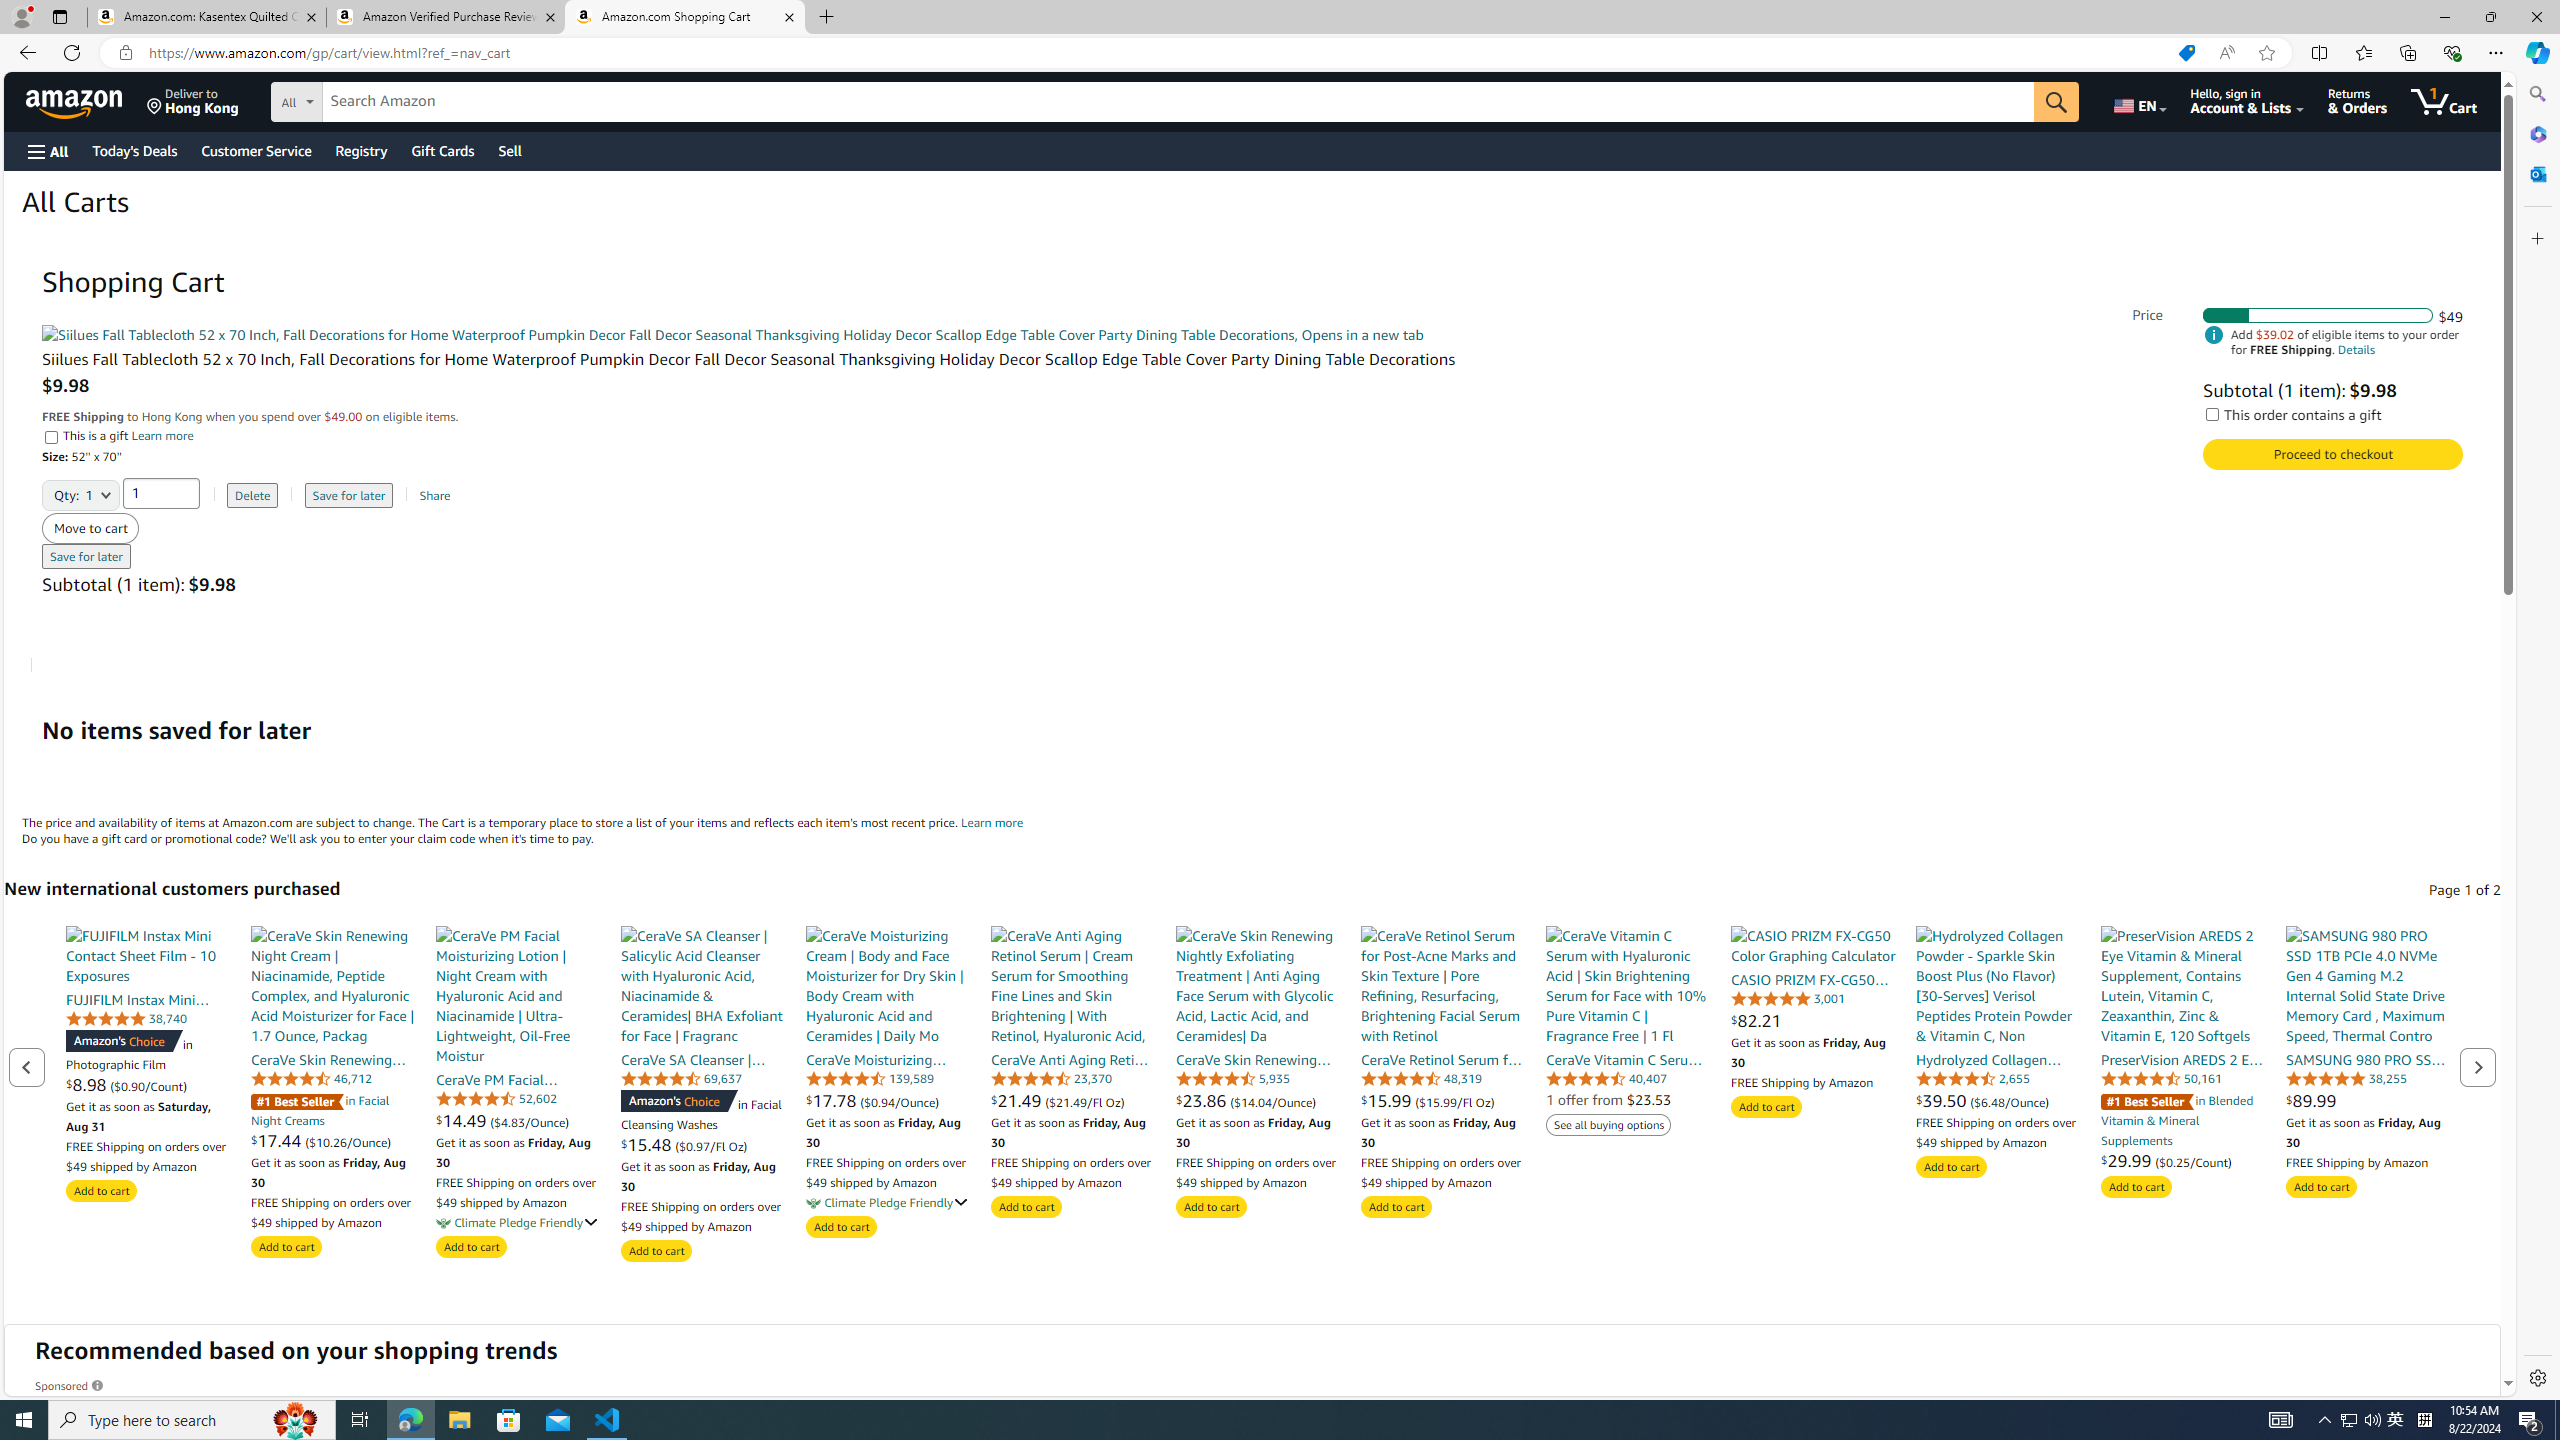  I want to click on FUJIFILM Instax Mini Contact Sheet Film - 10 Exposures, so click(148, 955).